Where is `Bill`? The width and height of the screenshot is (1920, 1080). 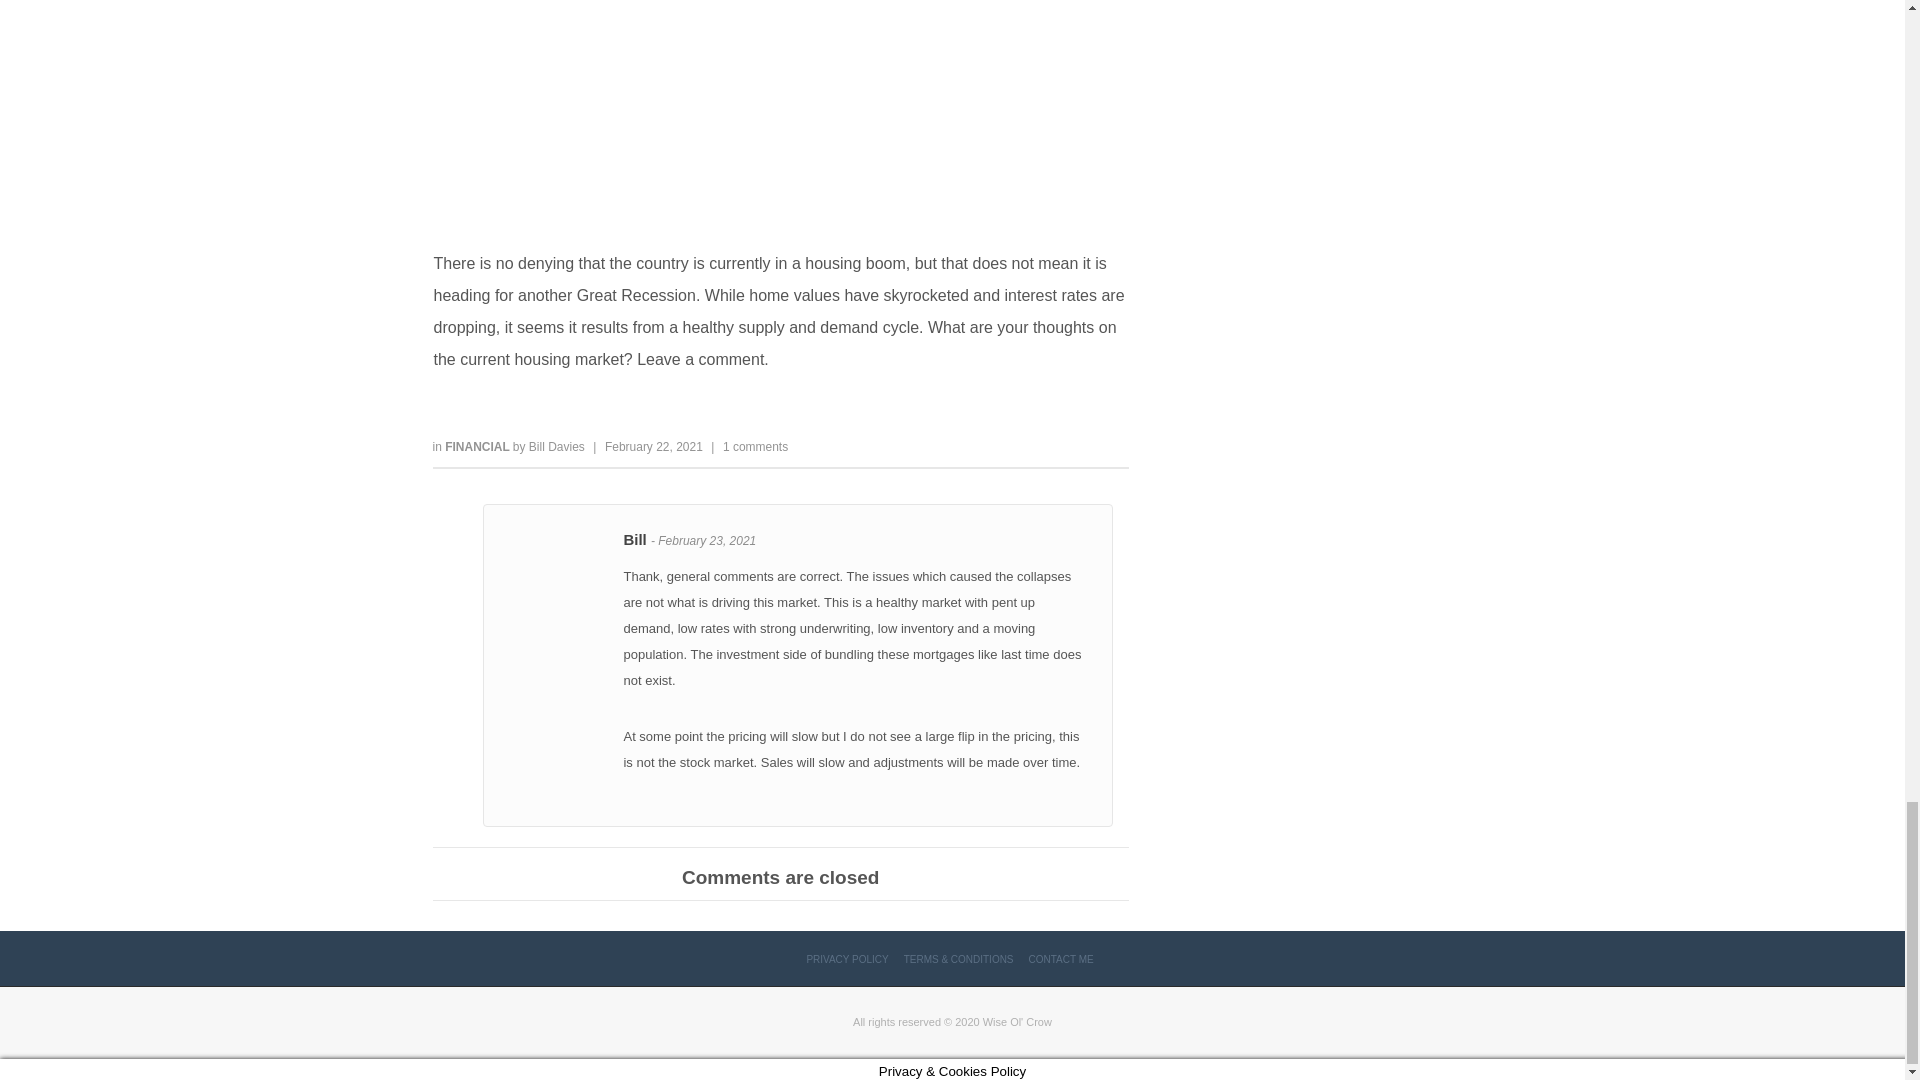
Bill is located at coordinates (636, 539).